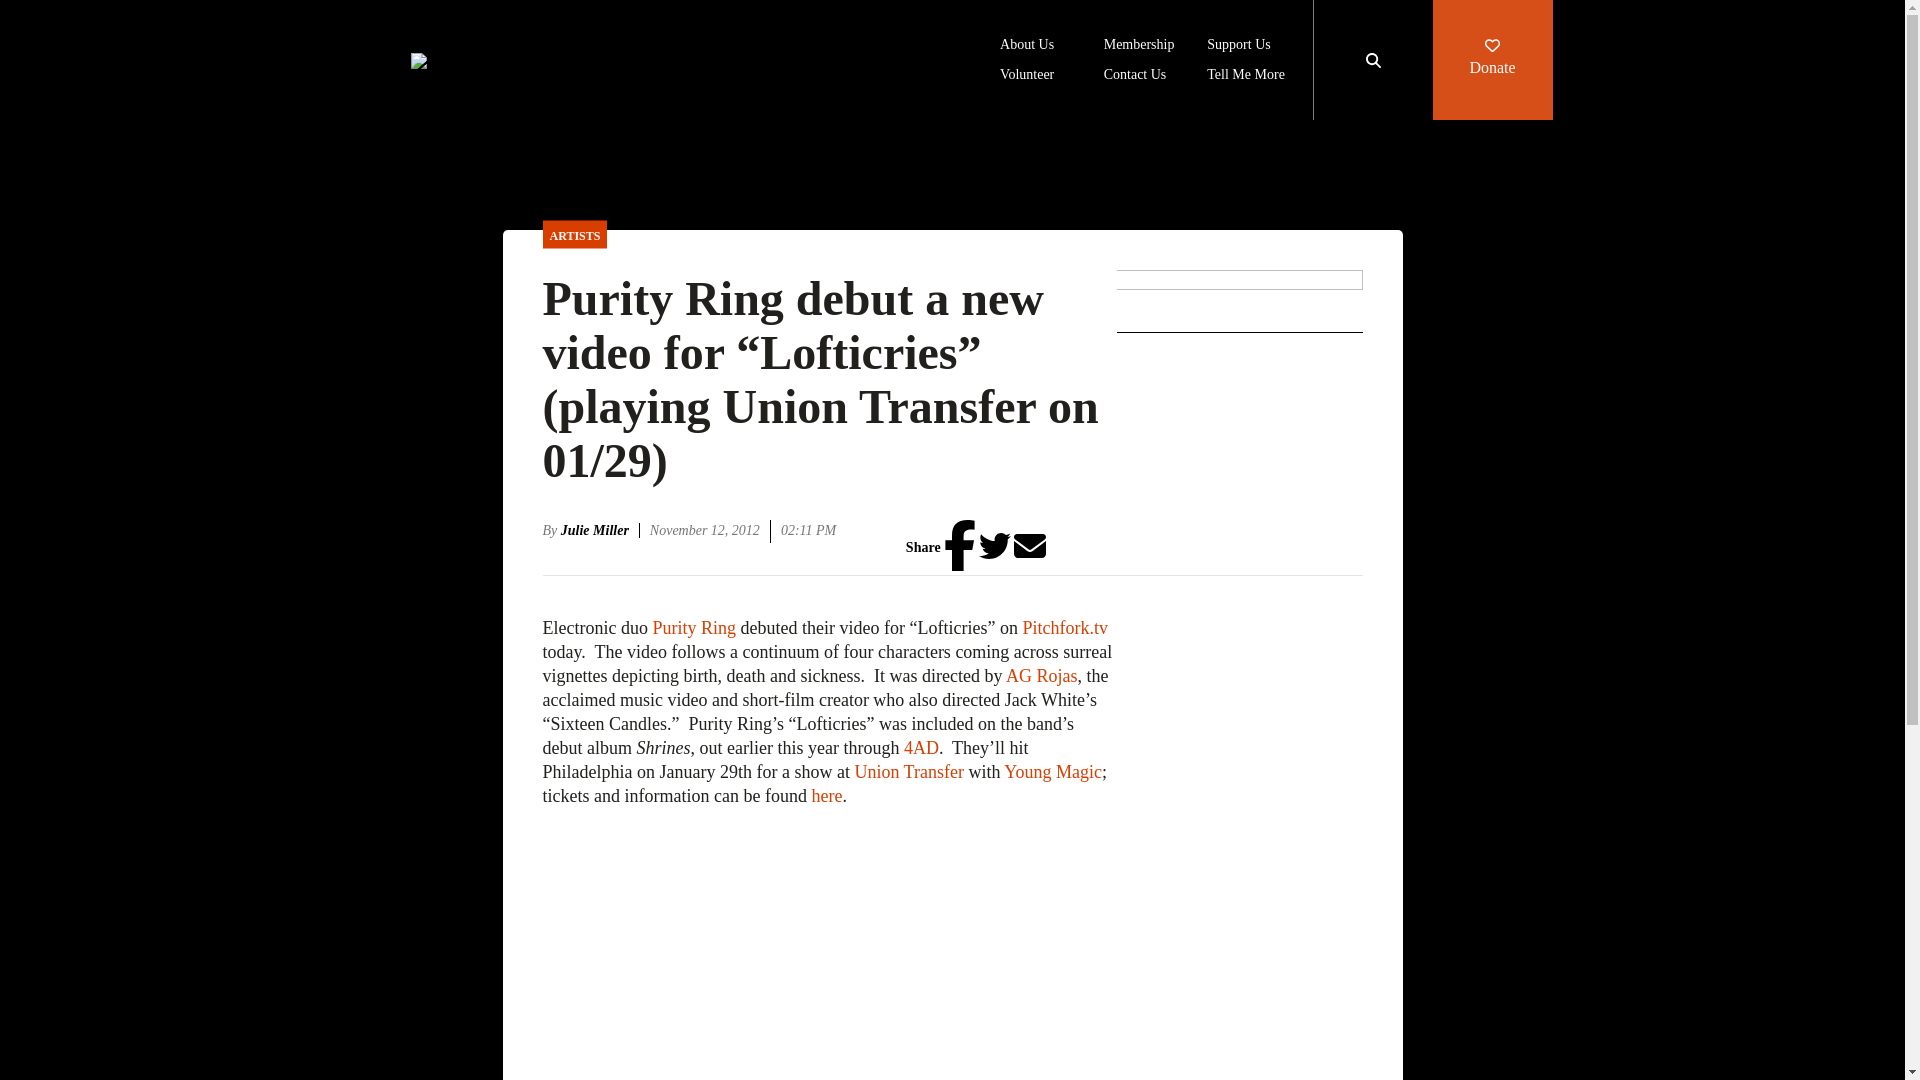 The width and height of the screenshot is (1920, 1080). What do you see at coordinates (1492, 60) in the screenshot?
I see `Donate` at bounding box center [1492, 60].